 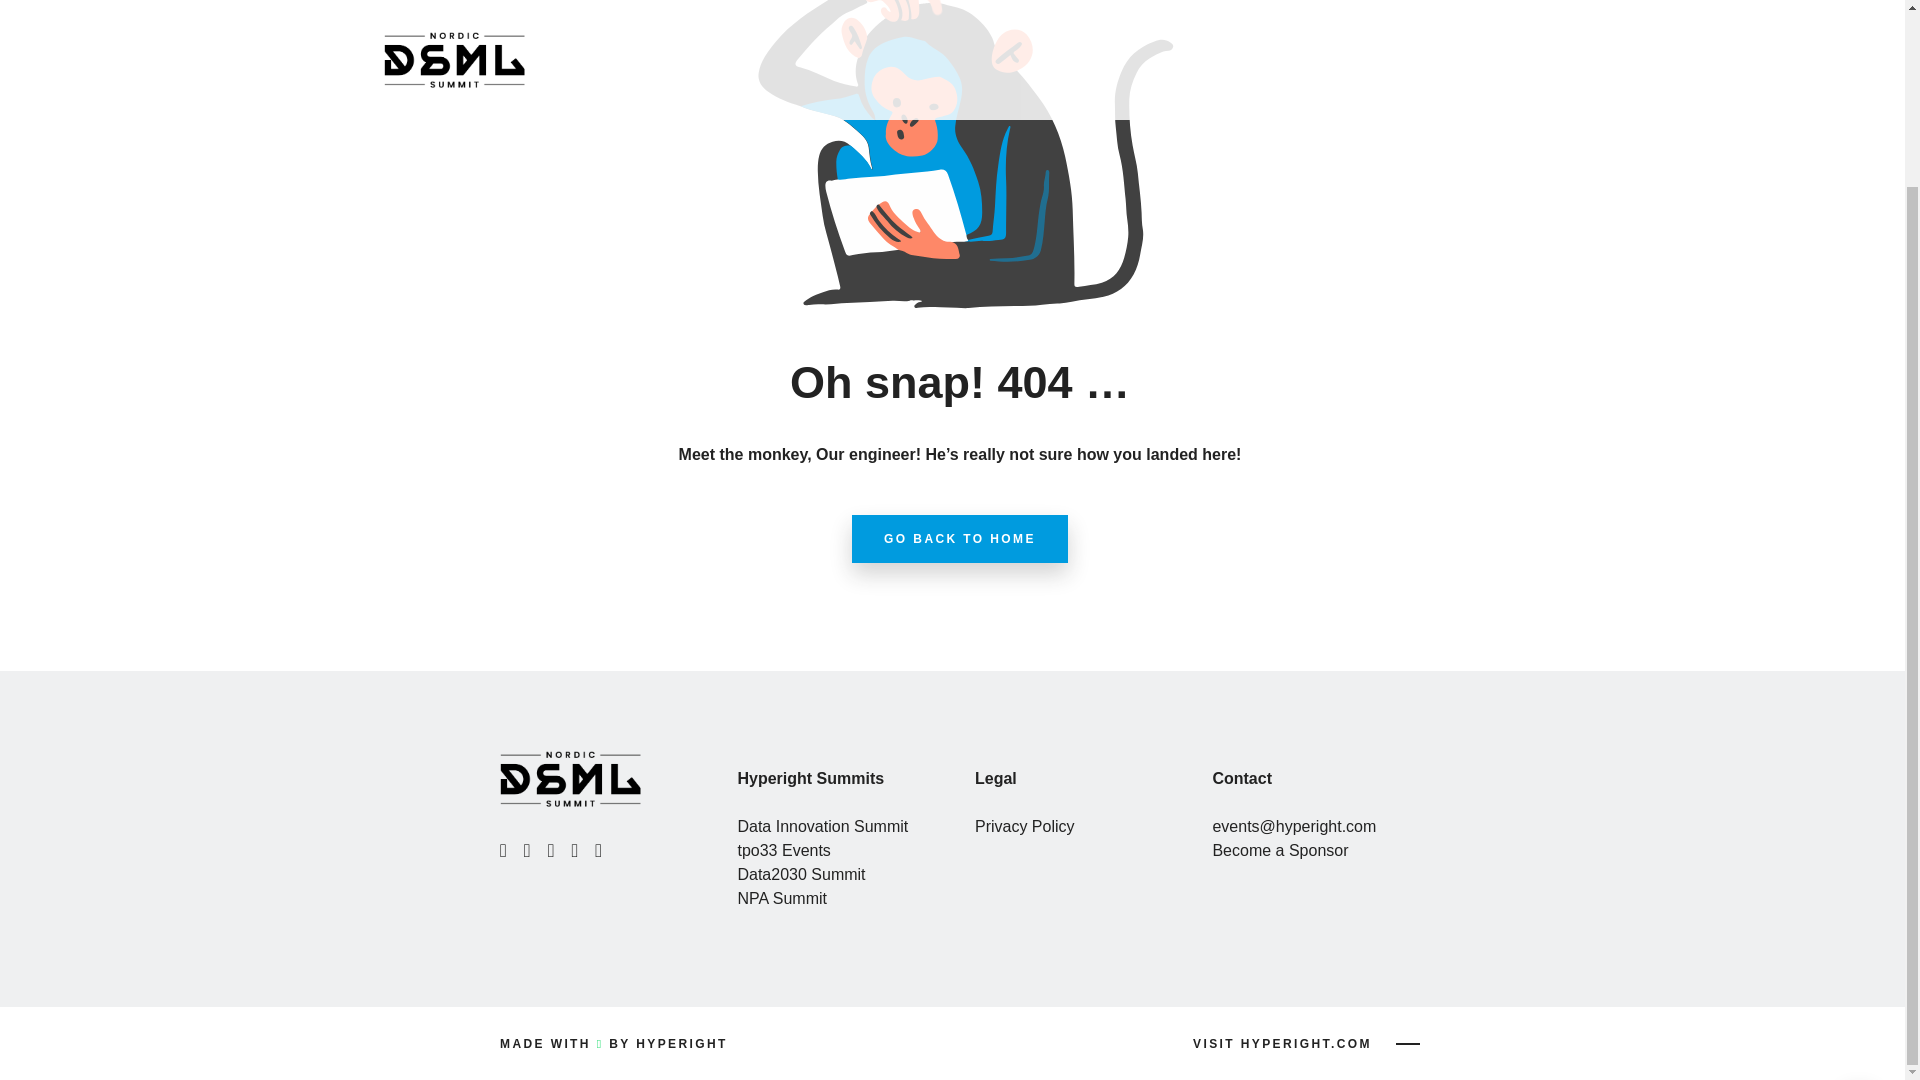 What do you see at coordinates (960, 538) in the screenshot?
I see `GO BACK TO HOME` at bounding box center [960, 538].